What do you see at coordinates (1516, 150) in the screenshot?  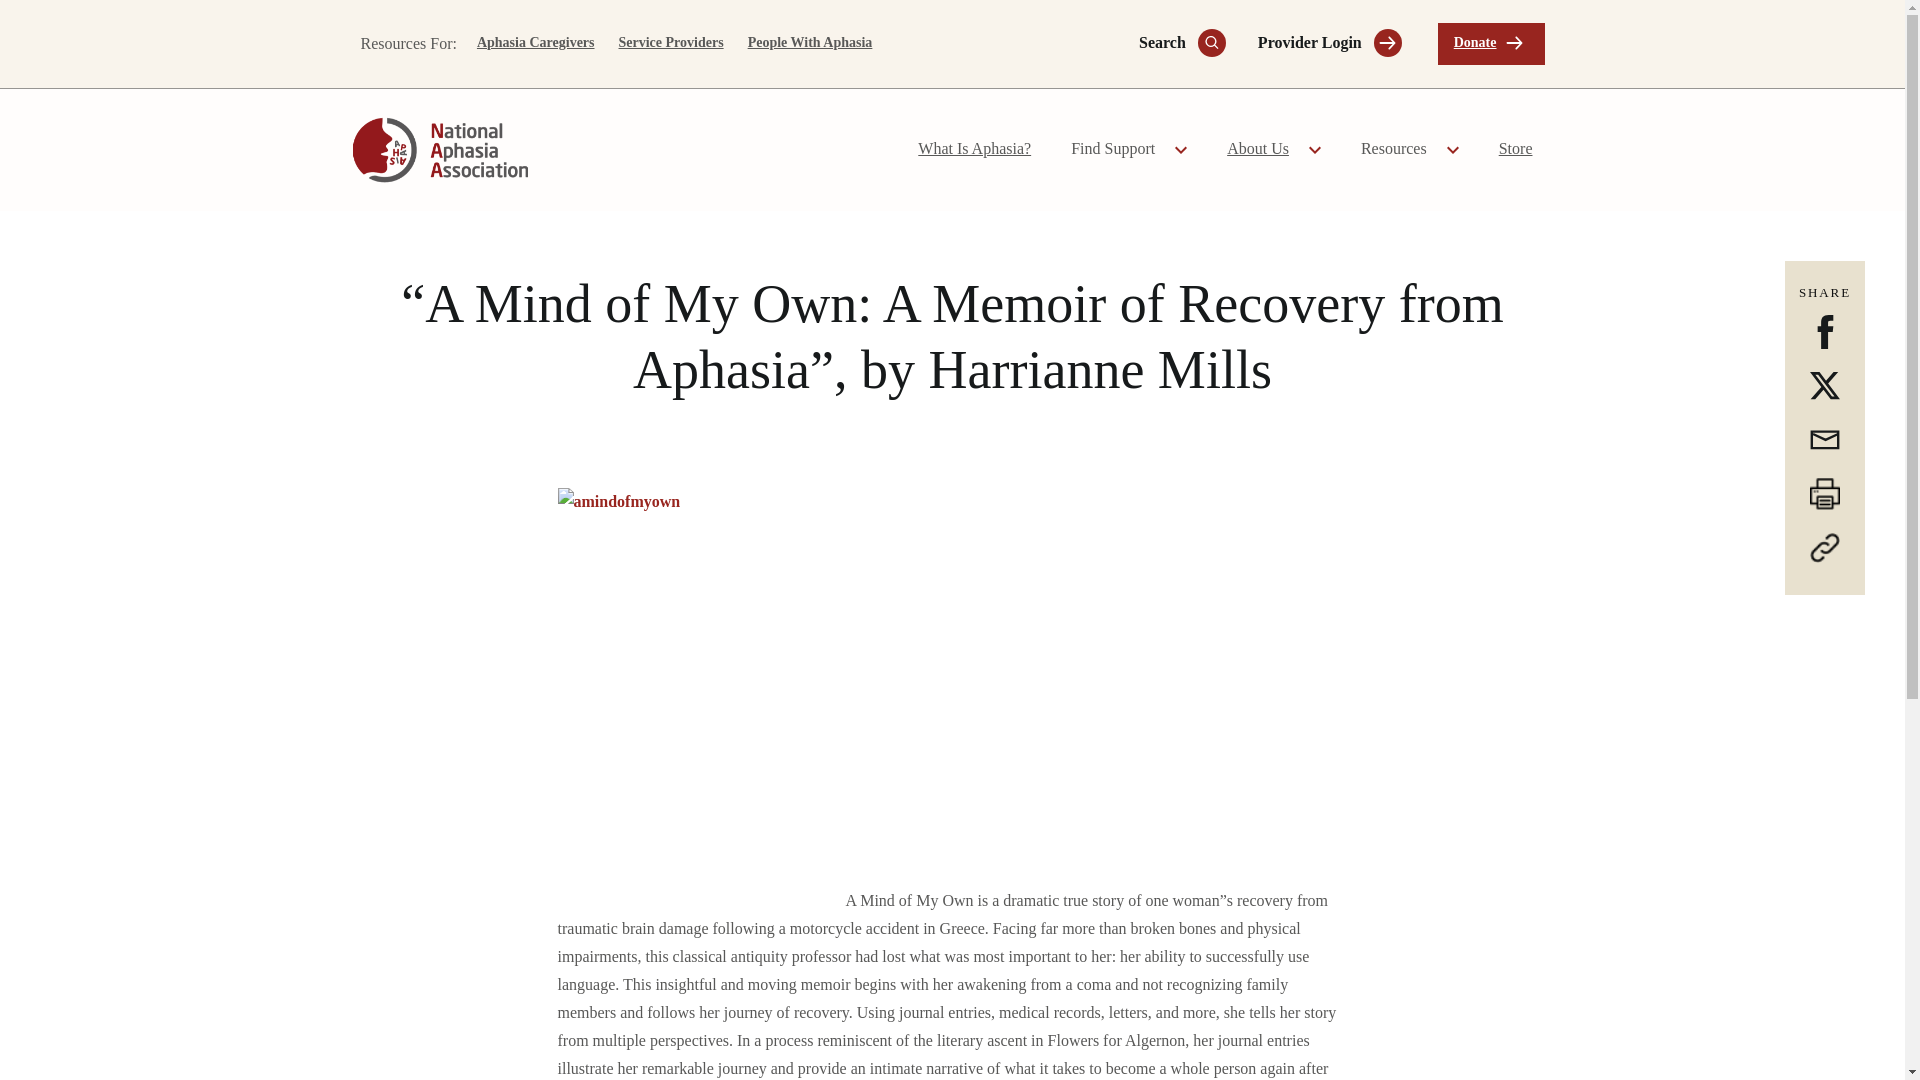 I see `Store` at bounding box center [1516, 150].